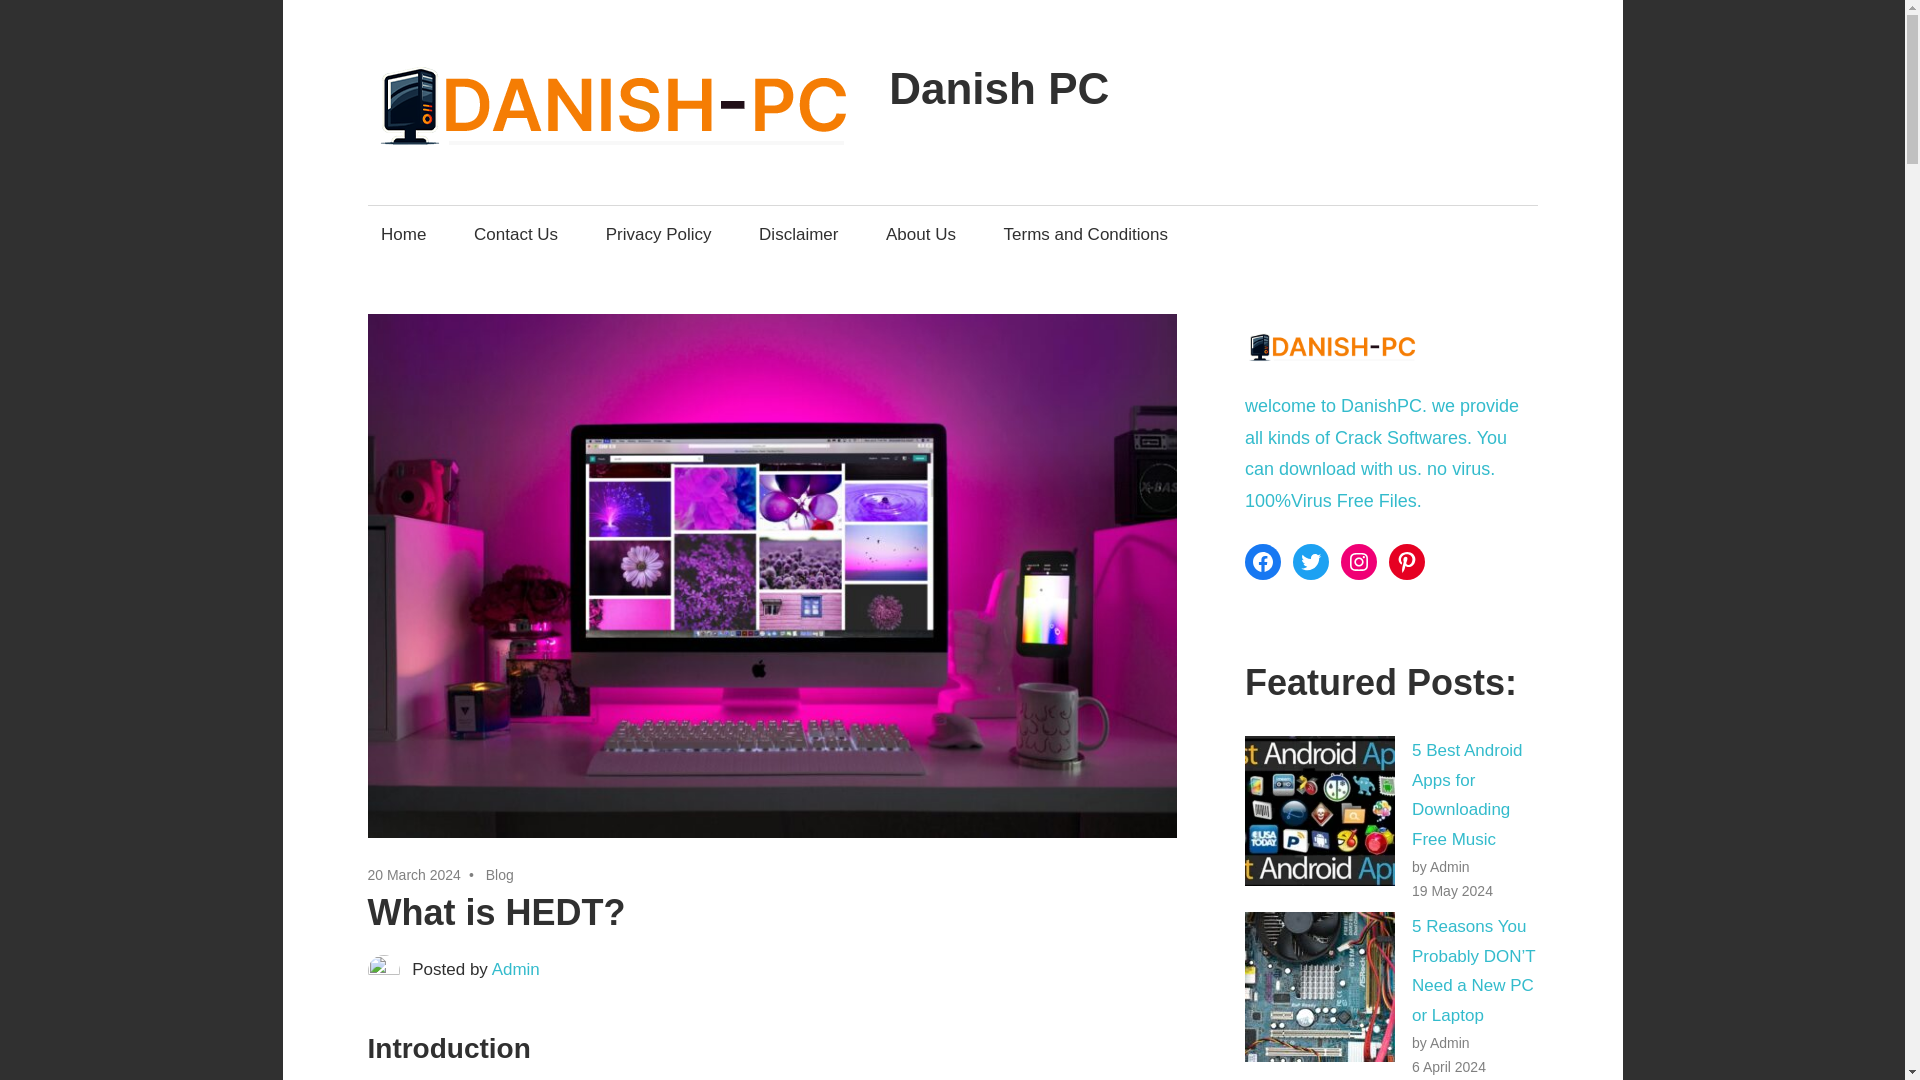  What do you see at coordinates (1262, 562) in the screenshot?
I see `Facebook` at bounding box center [1262, 562].